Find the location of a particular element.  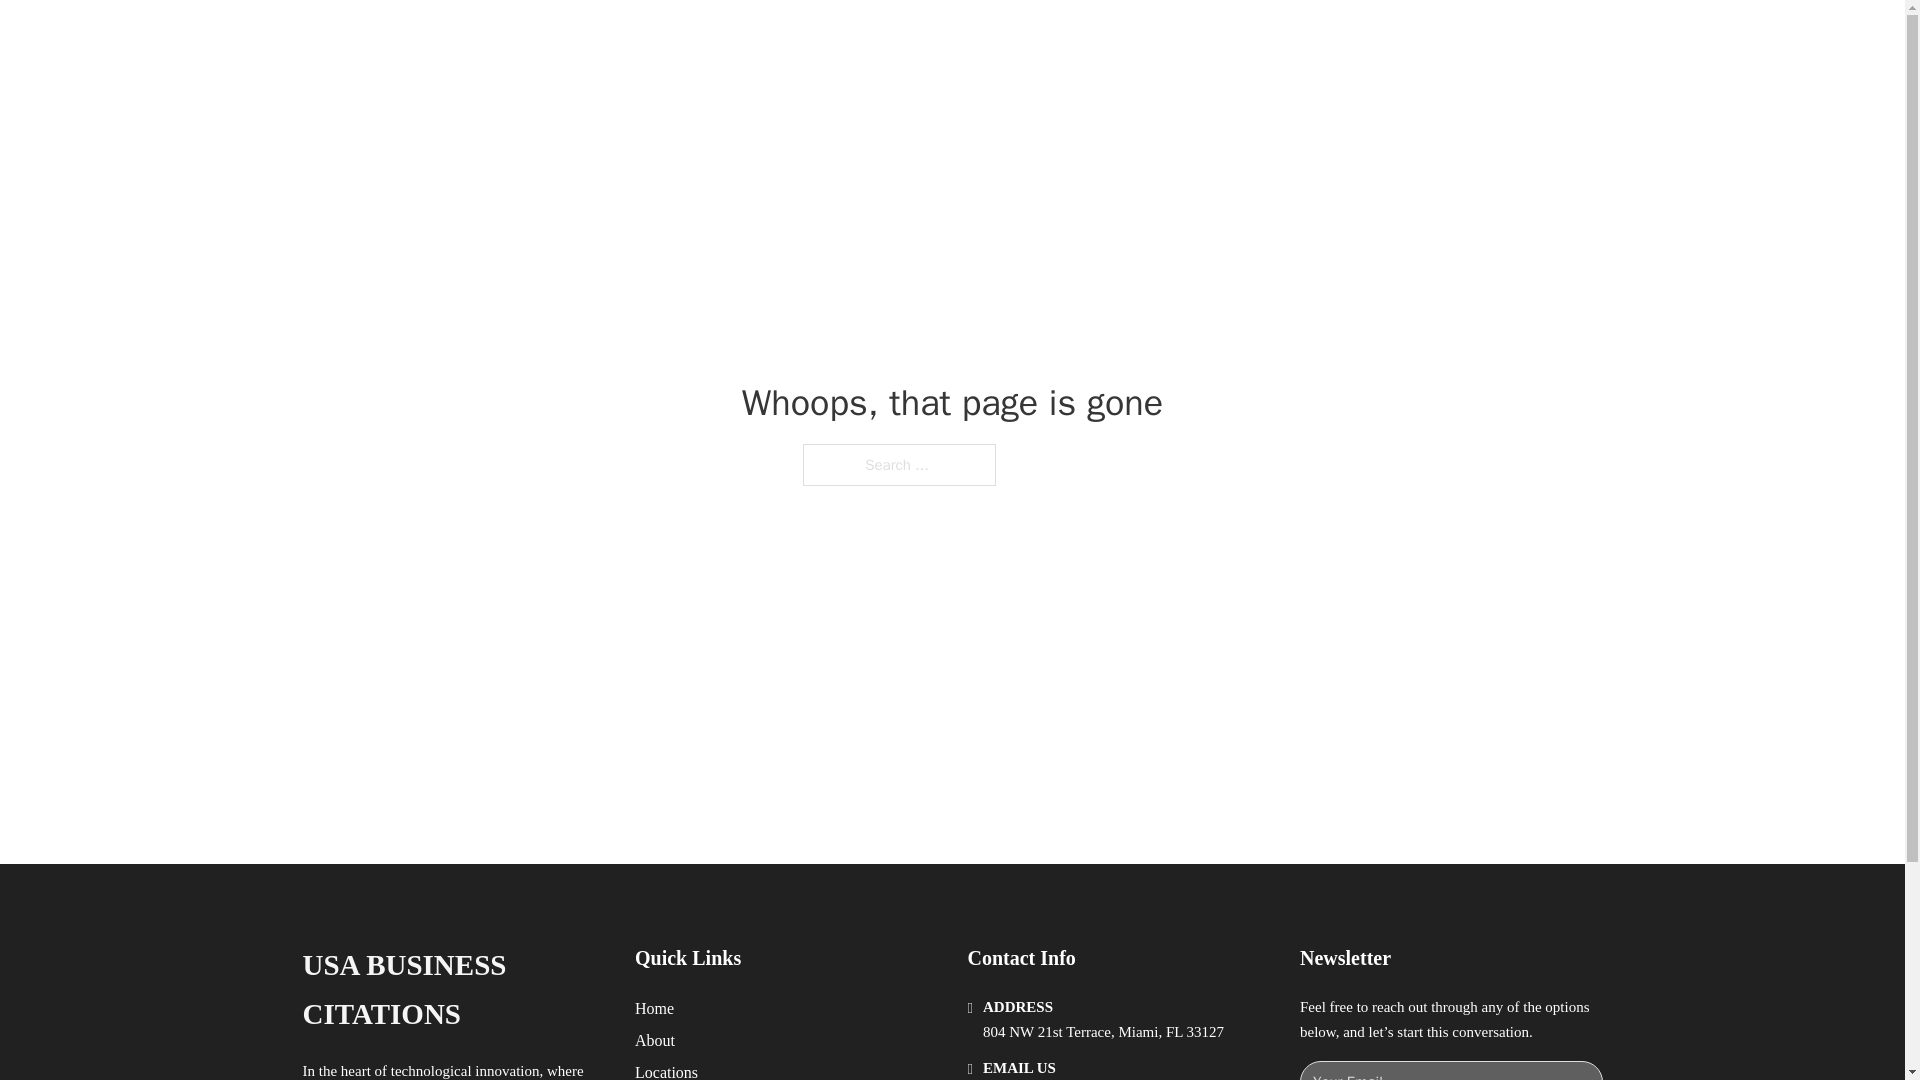

USA BUSINESS CITATIONS is located at coordinates (452, 990).